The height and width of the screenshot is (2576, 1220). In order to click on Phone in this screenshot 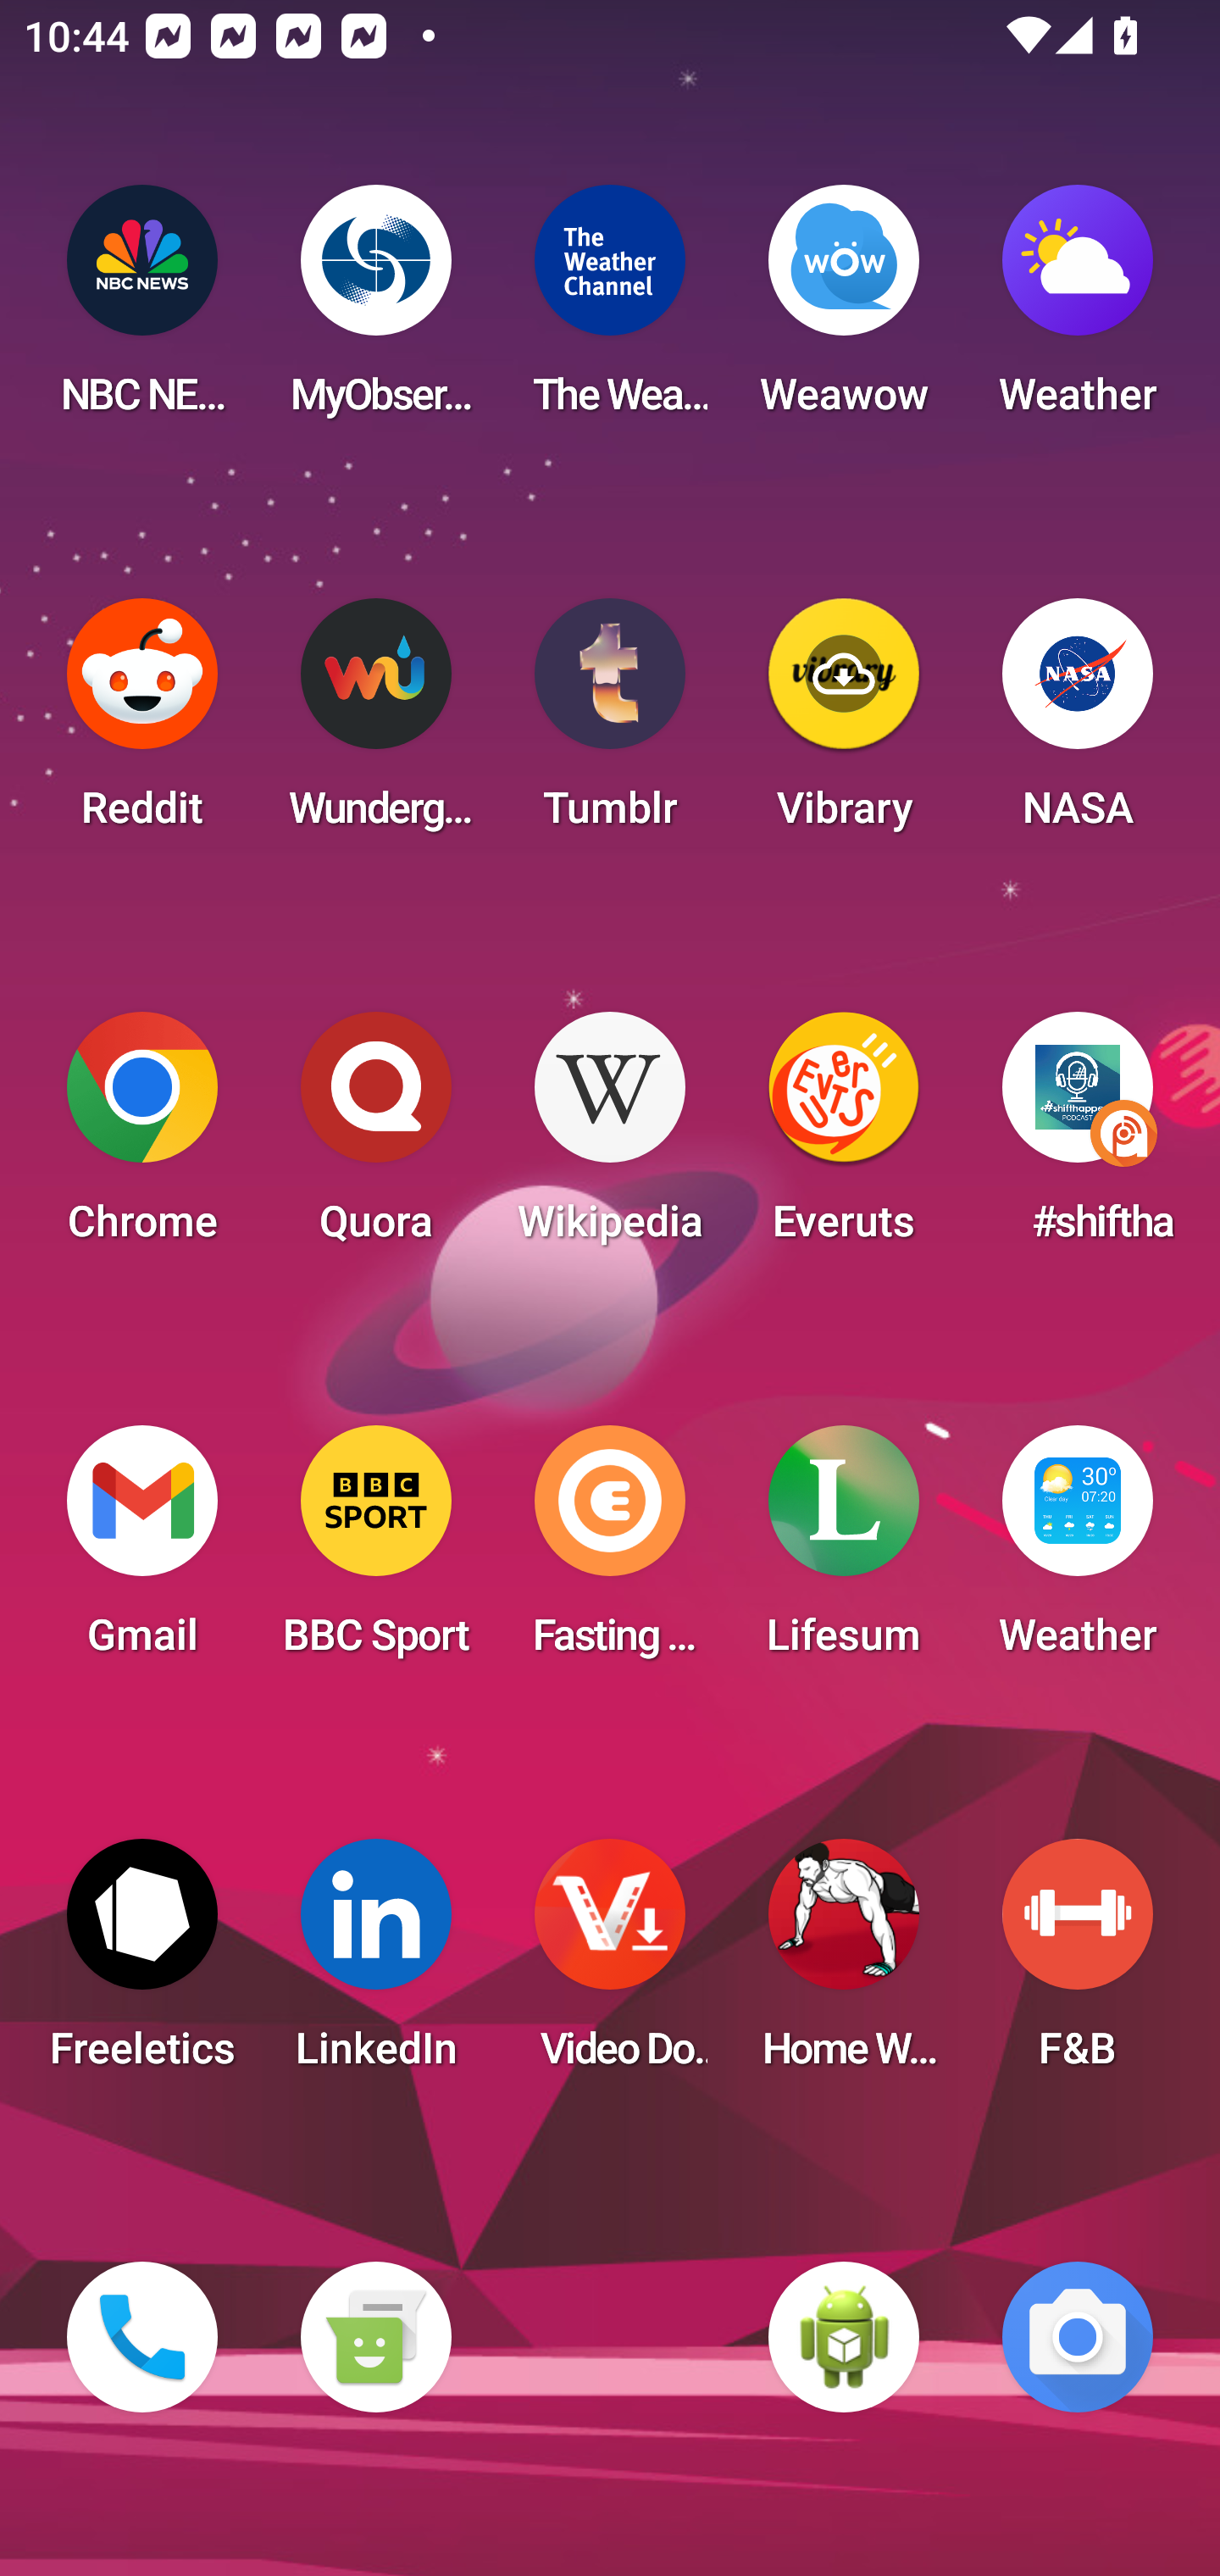, I will do `click(142, 2337)`.